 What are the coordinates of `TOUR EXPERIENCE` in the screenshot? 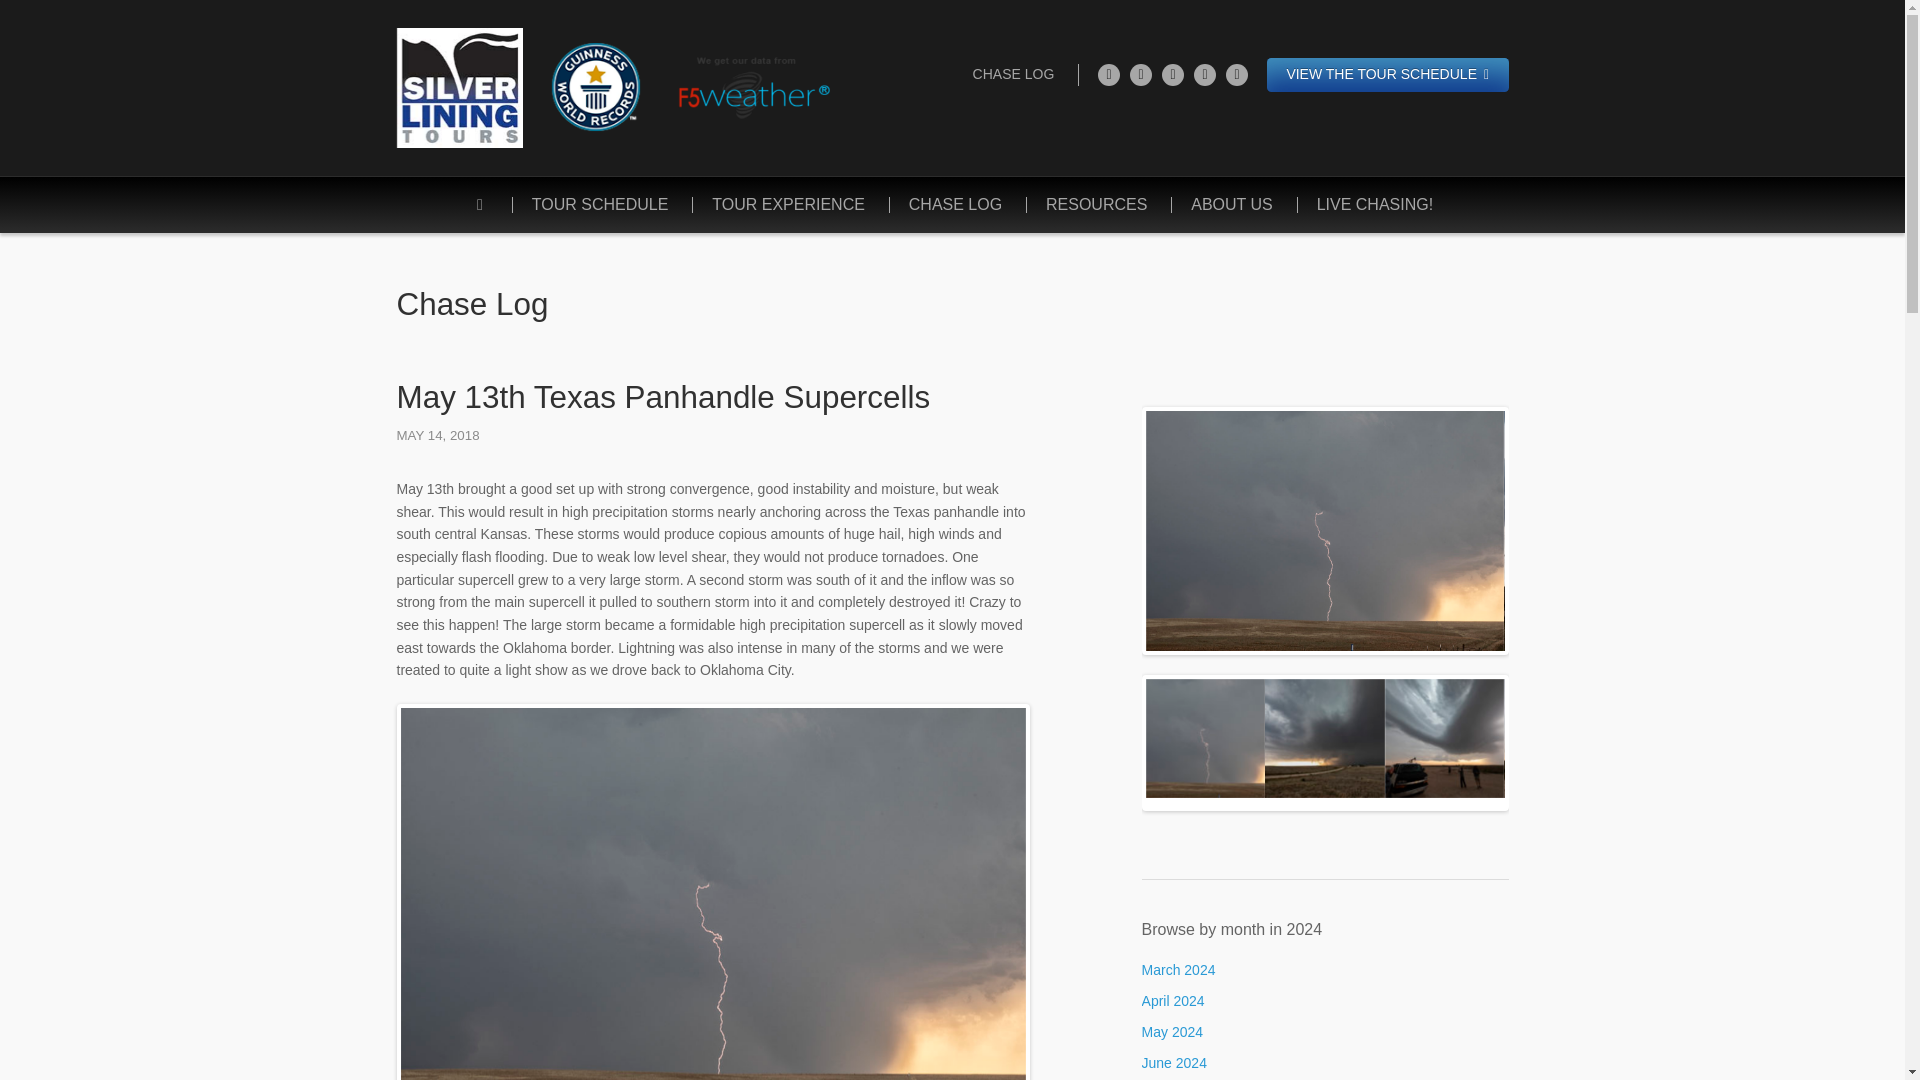 It's located at (788, 205).